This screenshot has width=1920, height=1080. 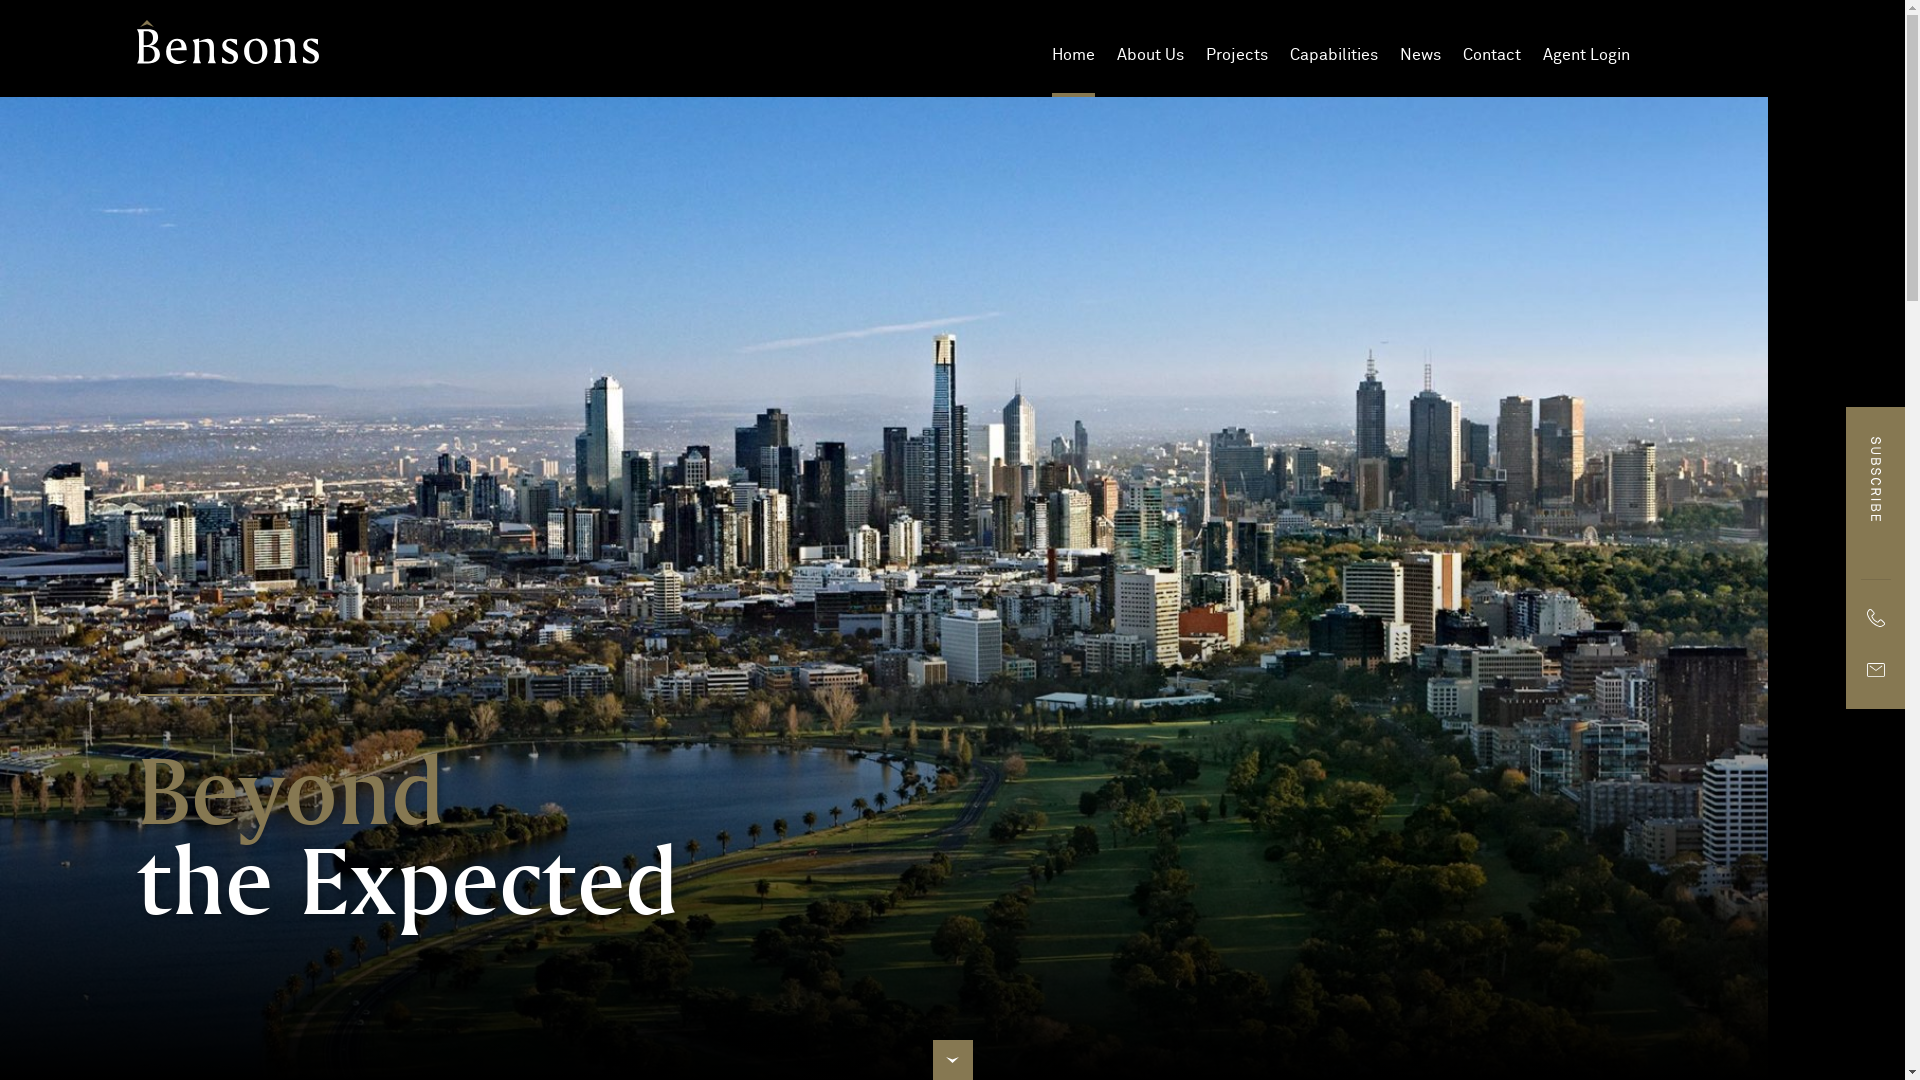 I want to click on Home, so click(x=1074, y=55).